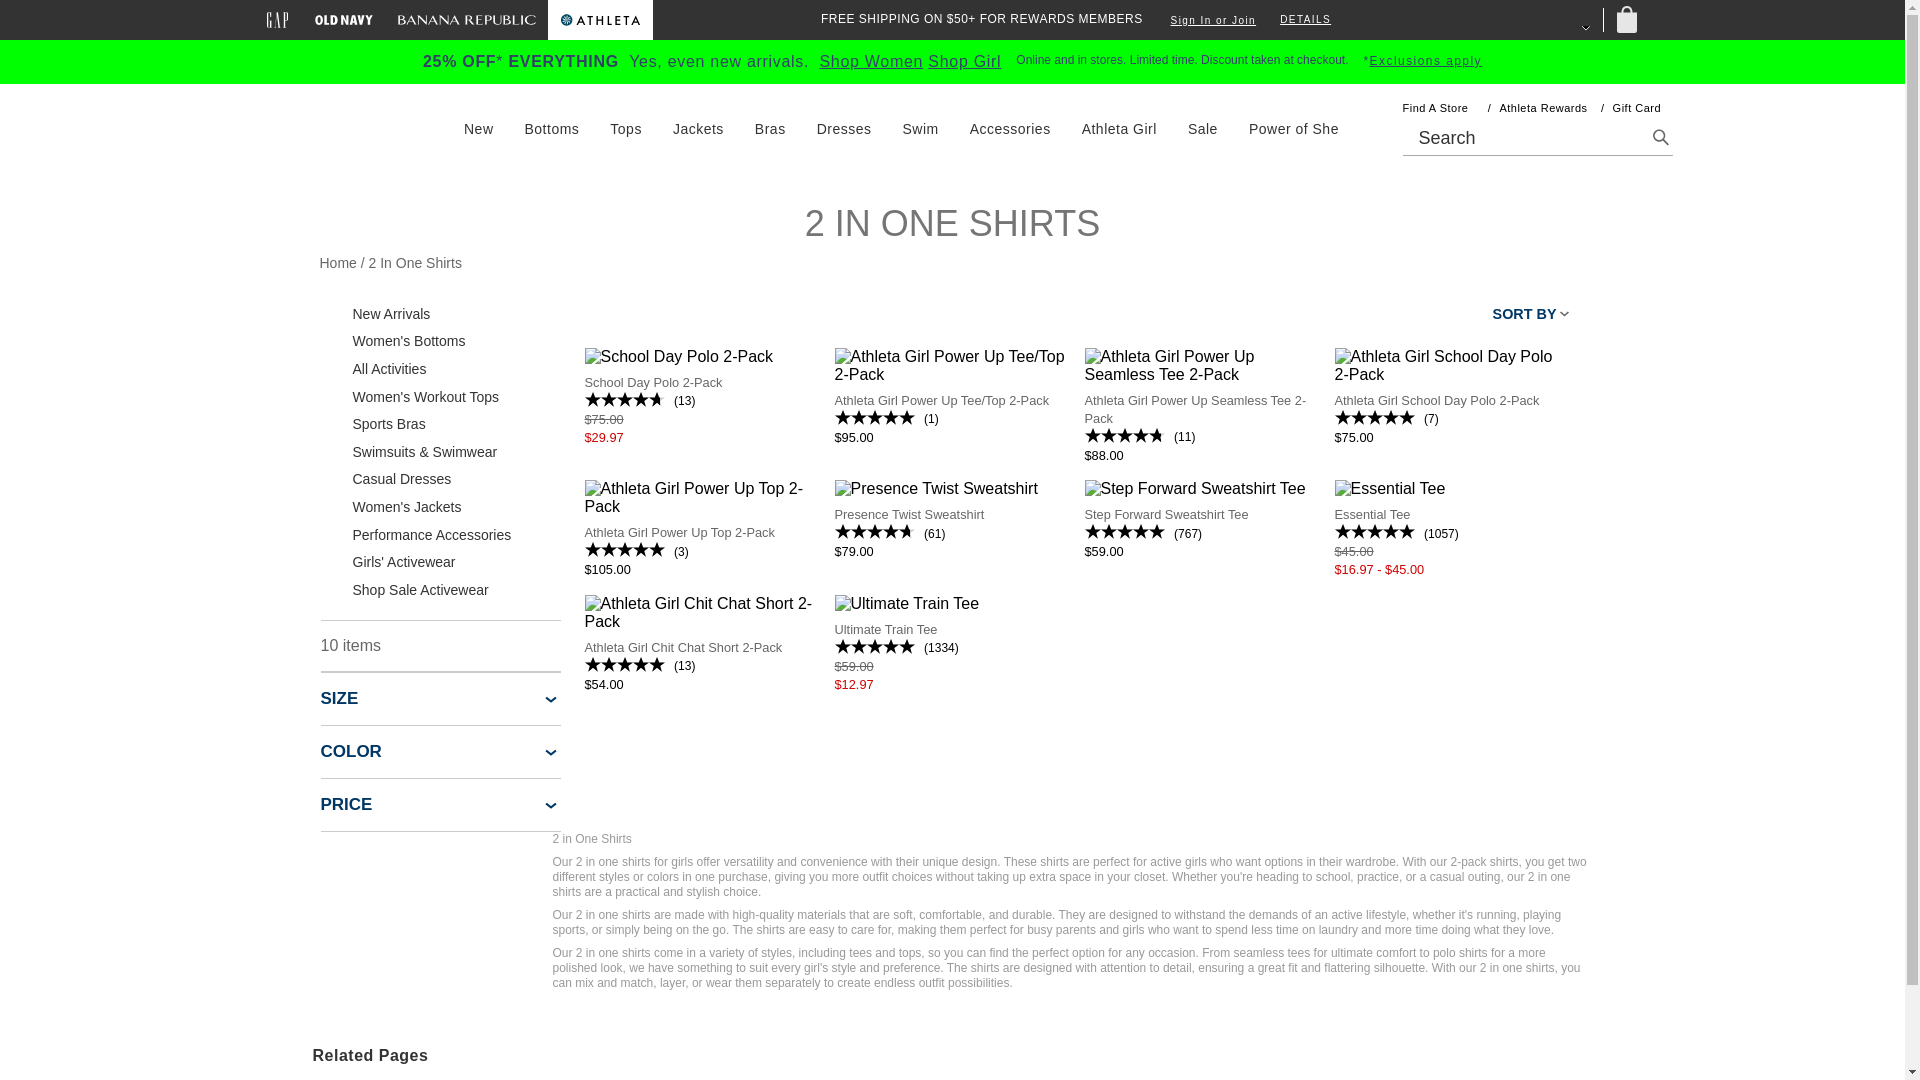 This screenshot has height=1080, width=1920. Describe the element at coordinates (1202, 128) in the screenshot. I see `Sale` at that location.